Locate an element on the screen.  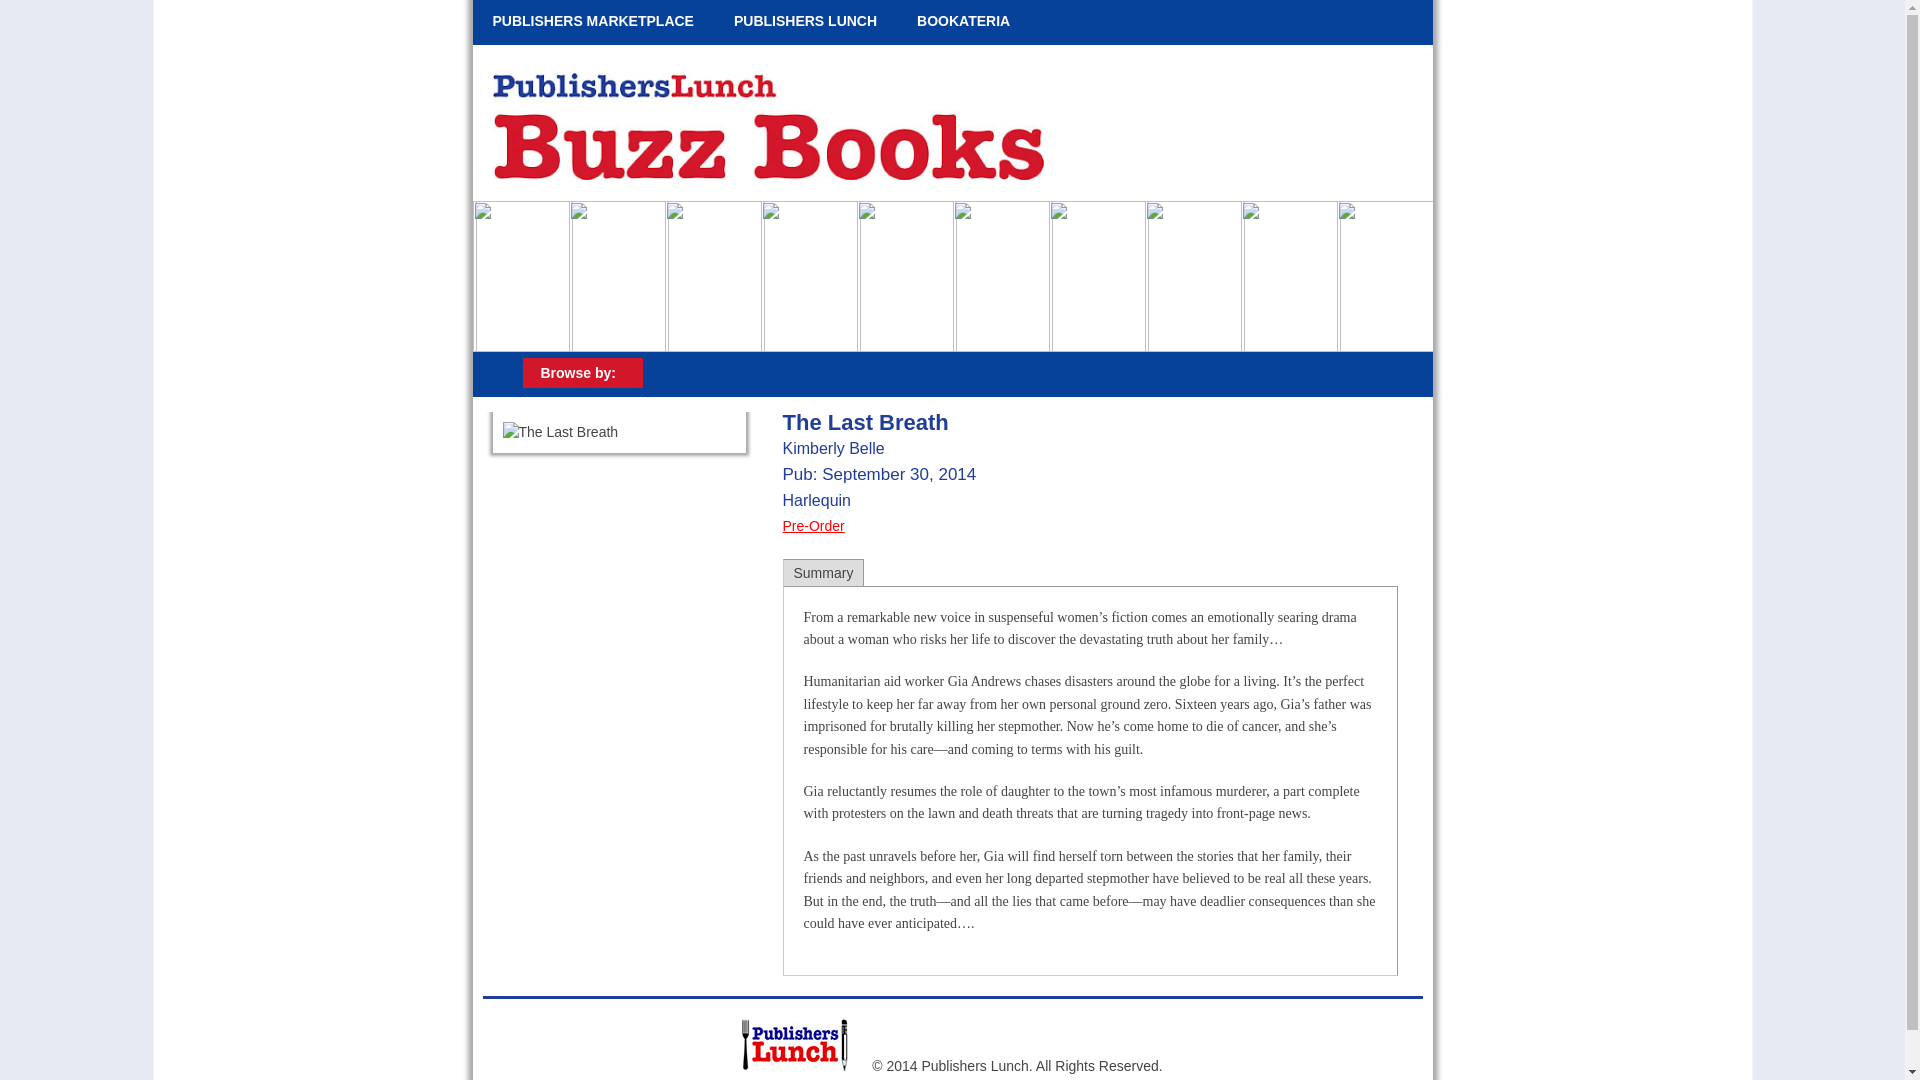
PUBLISHERS LUNCH is located at coordinates (805, 22).